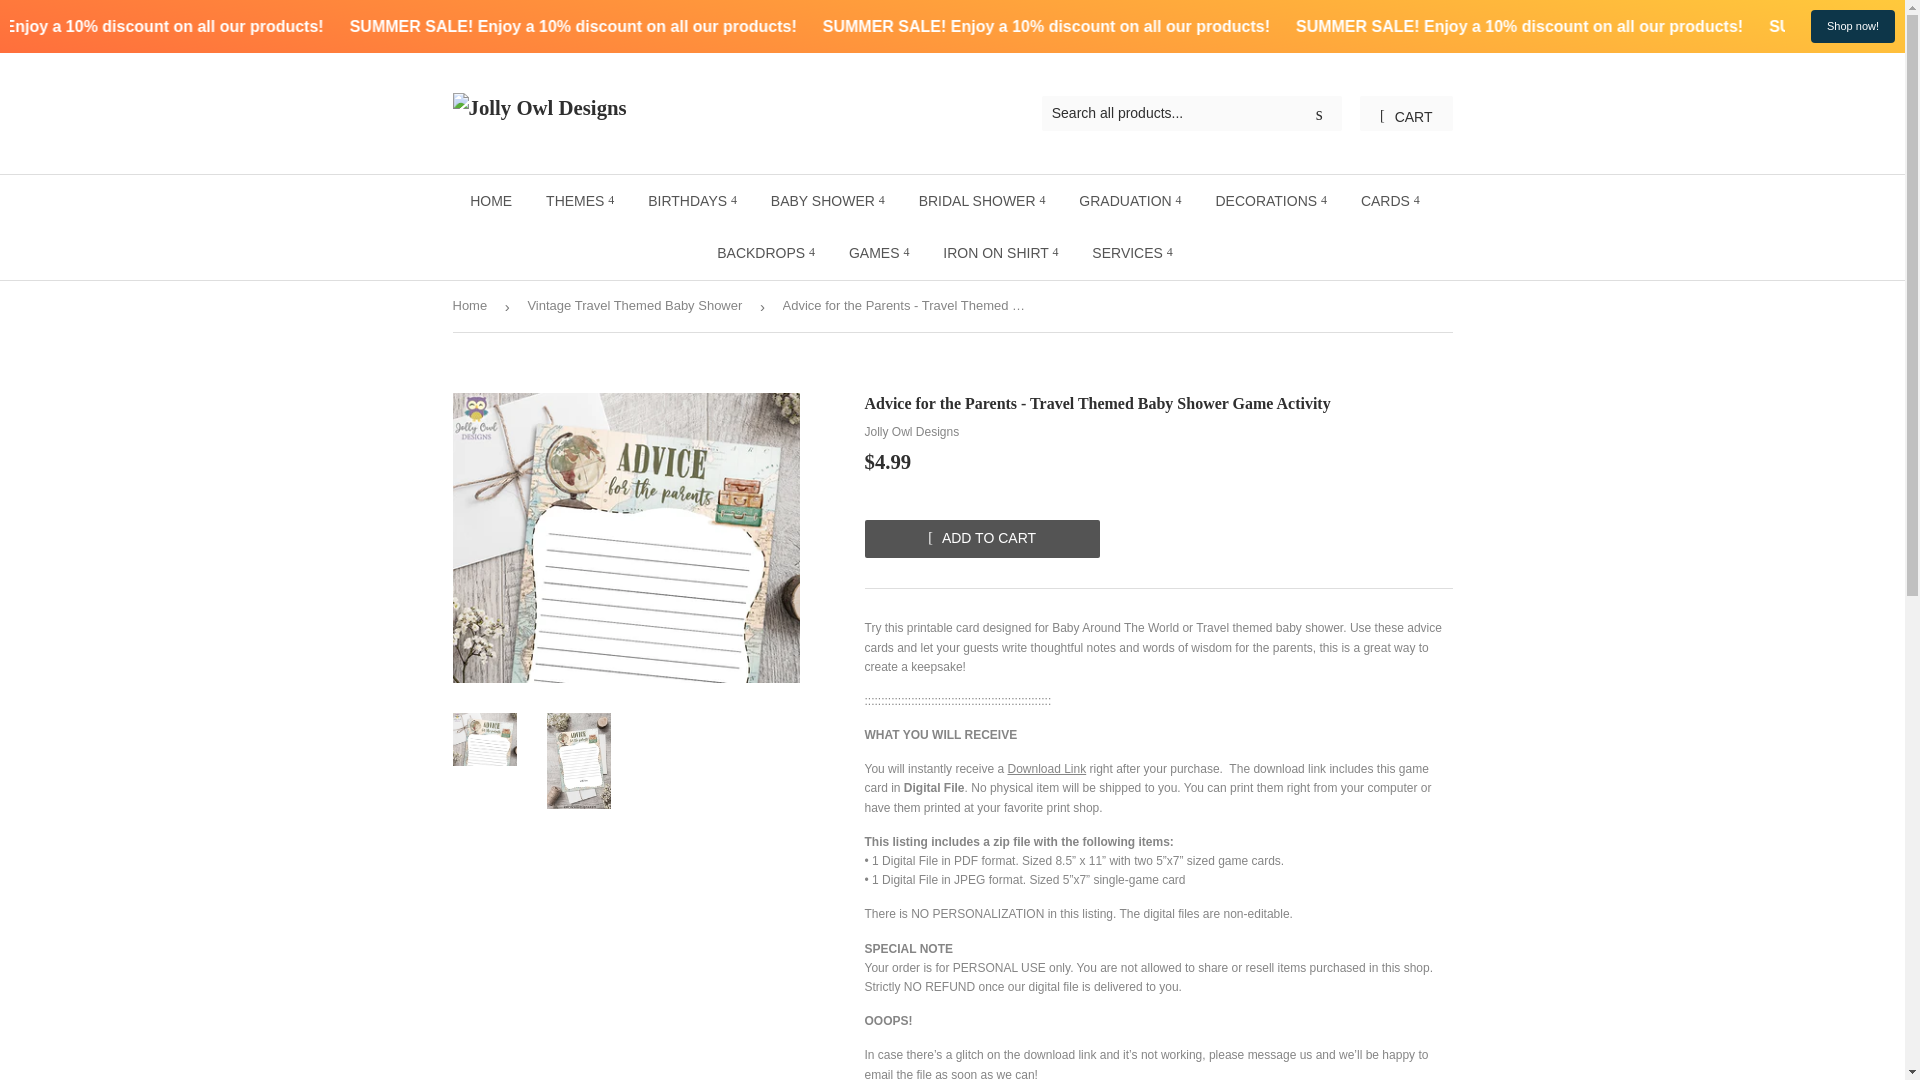 This screenshot has width=1920, height=1080. Describe the element at coordinates (1405, 113) in the screenshot. I see `CART` at that location.